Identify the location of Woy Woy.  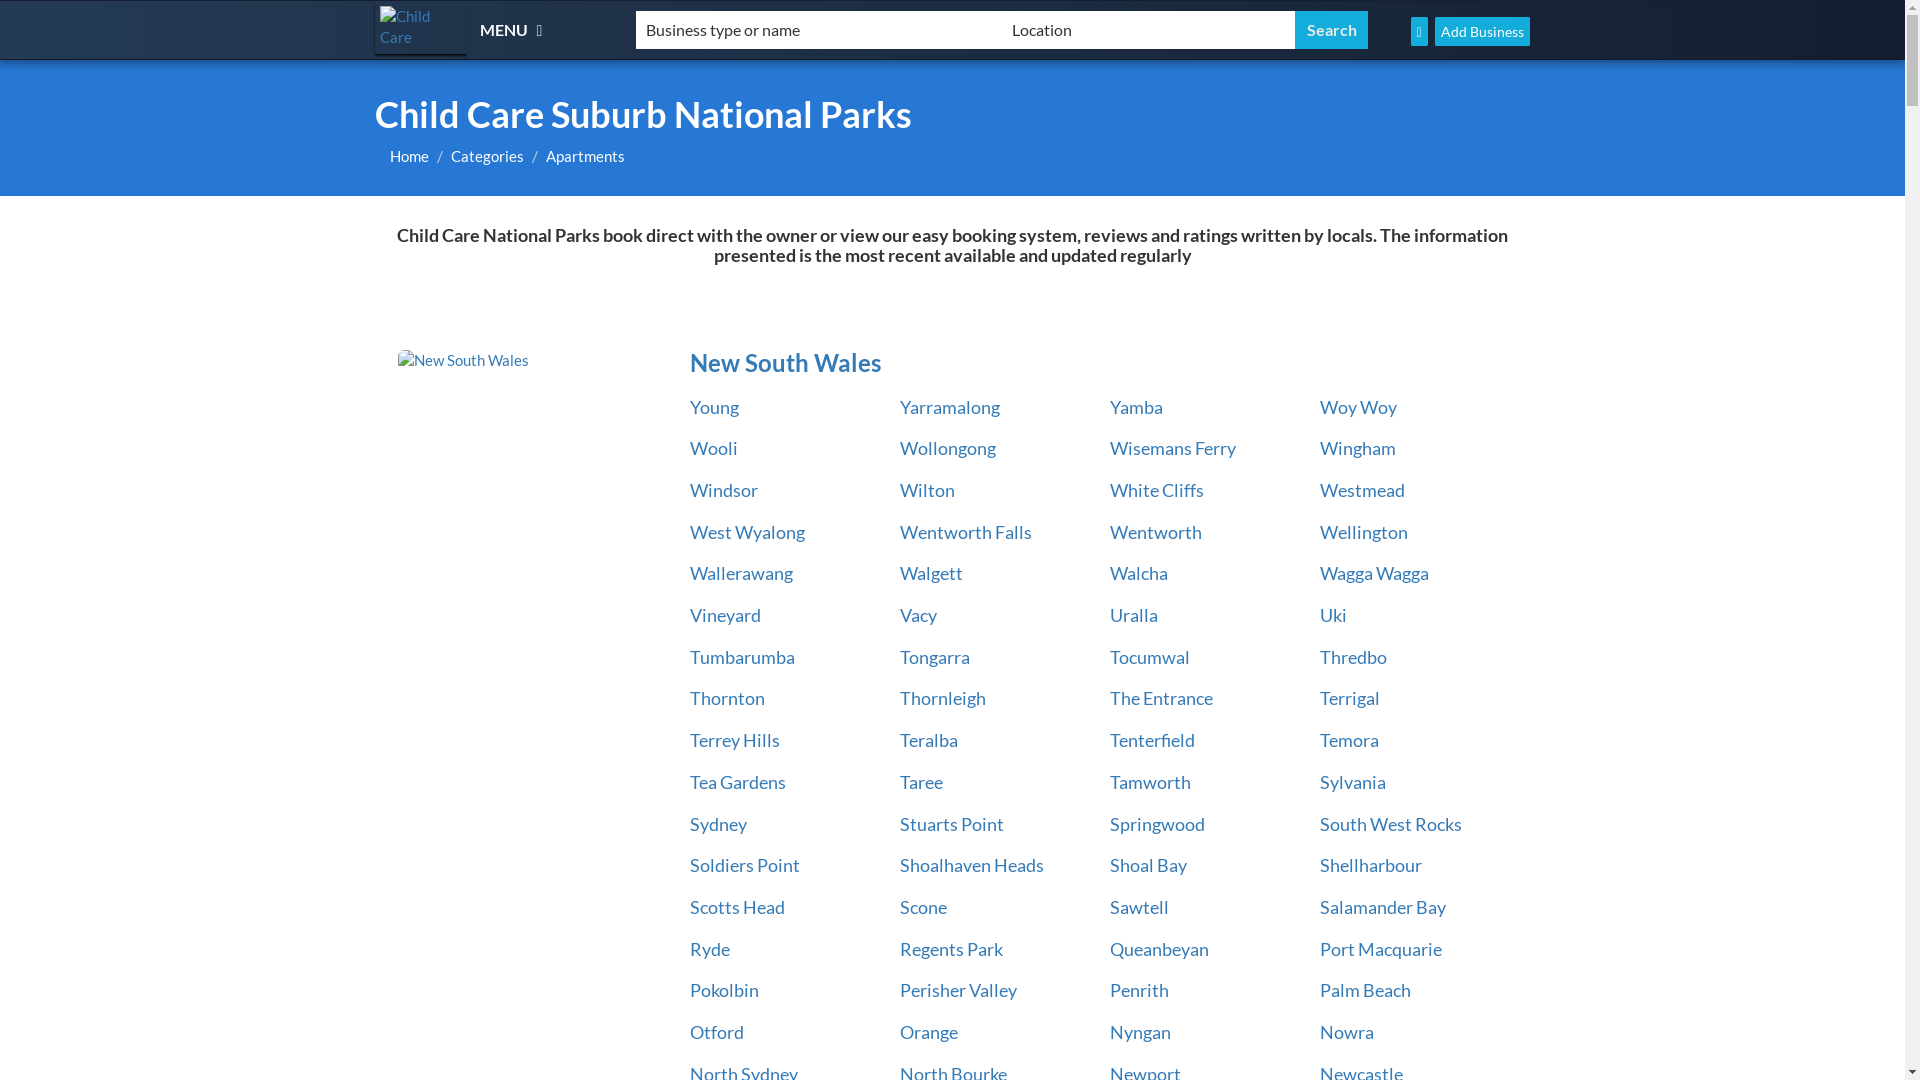
(1358, 407).